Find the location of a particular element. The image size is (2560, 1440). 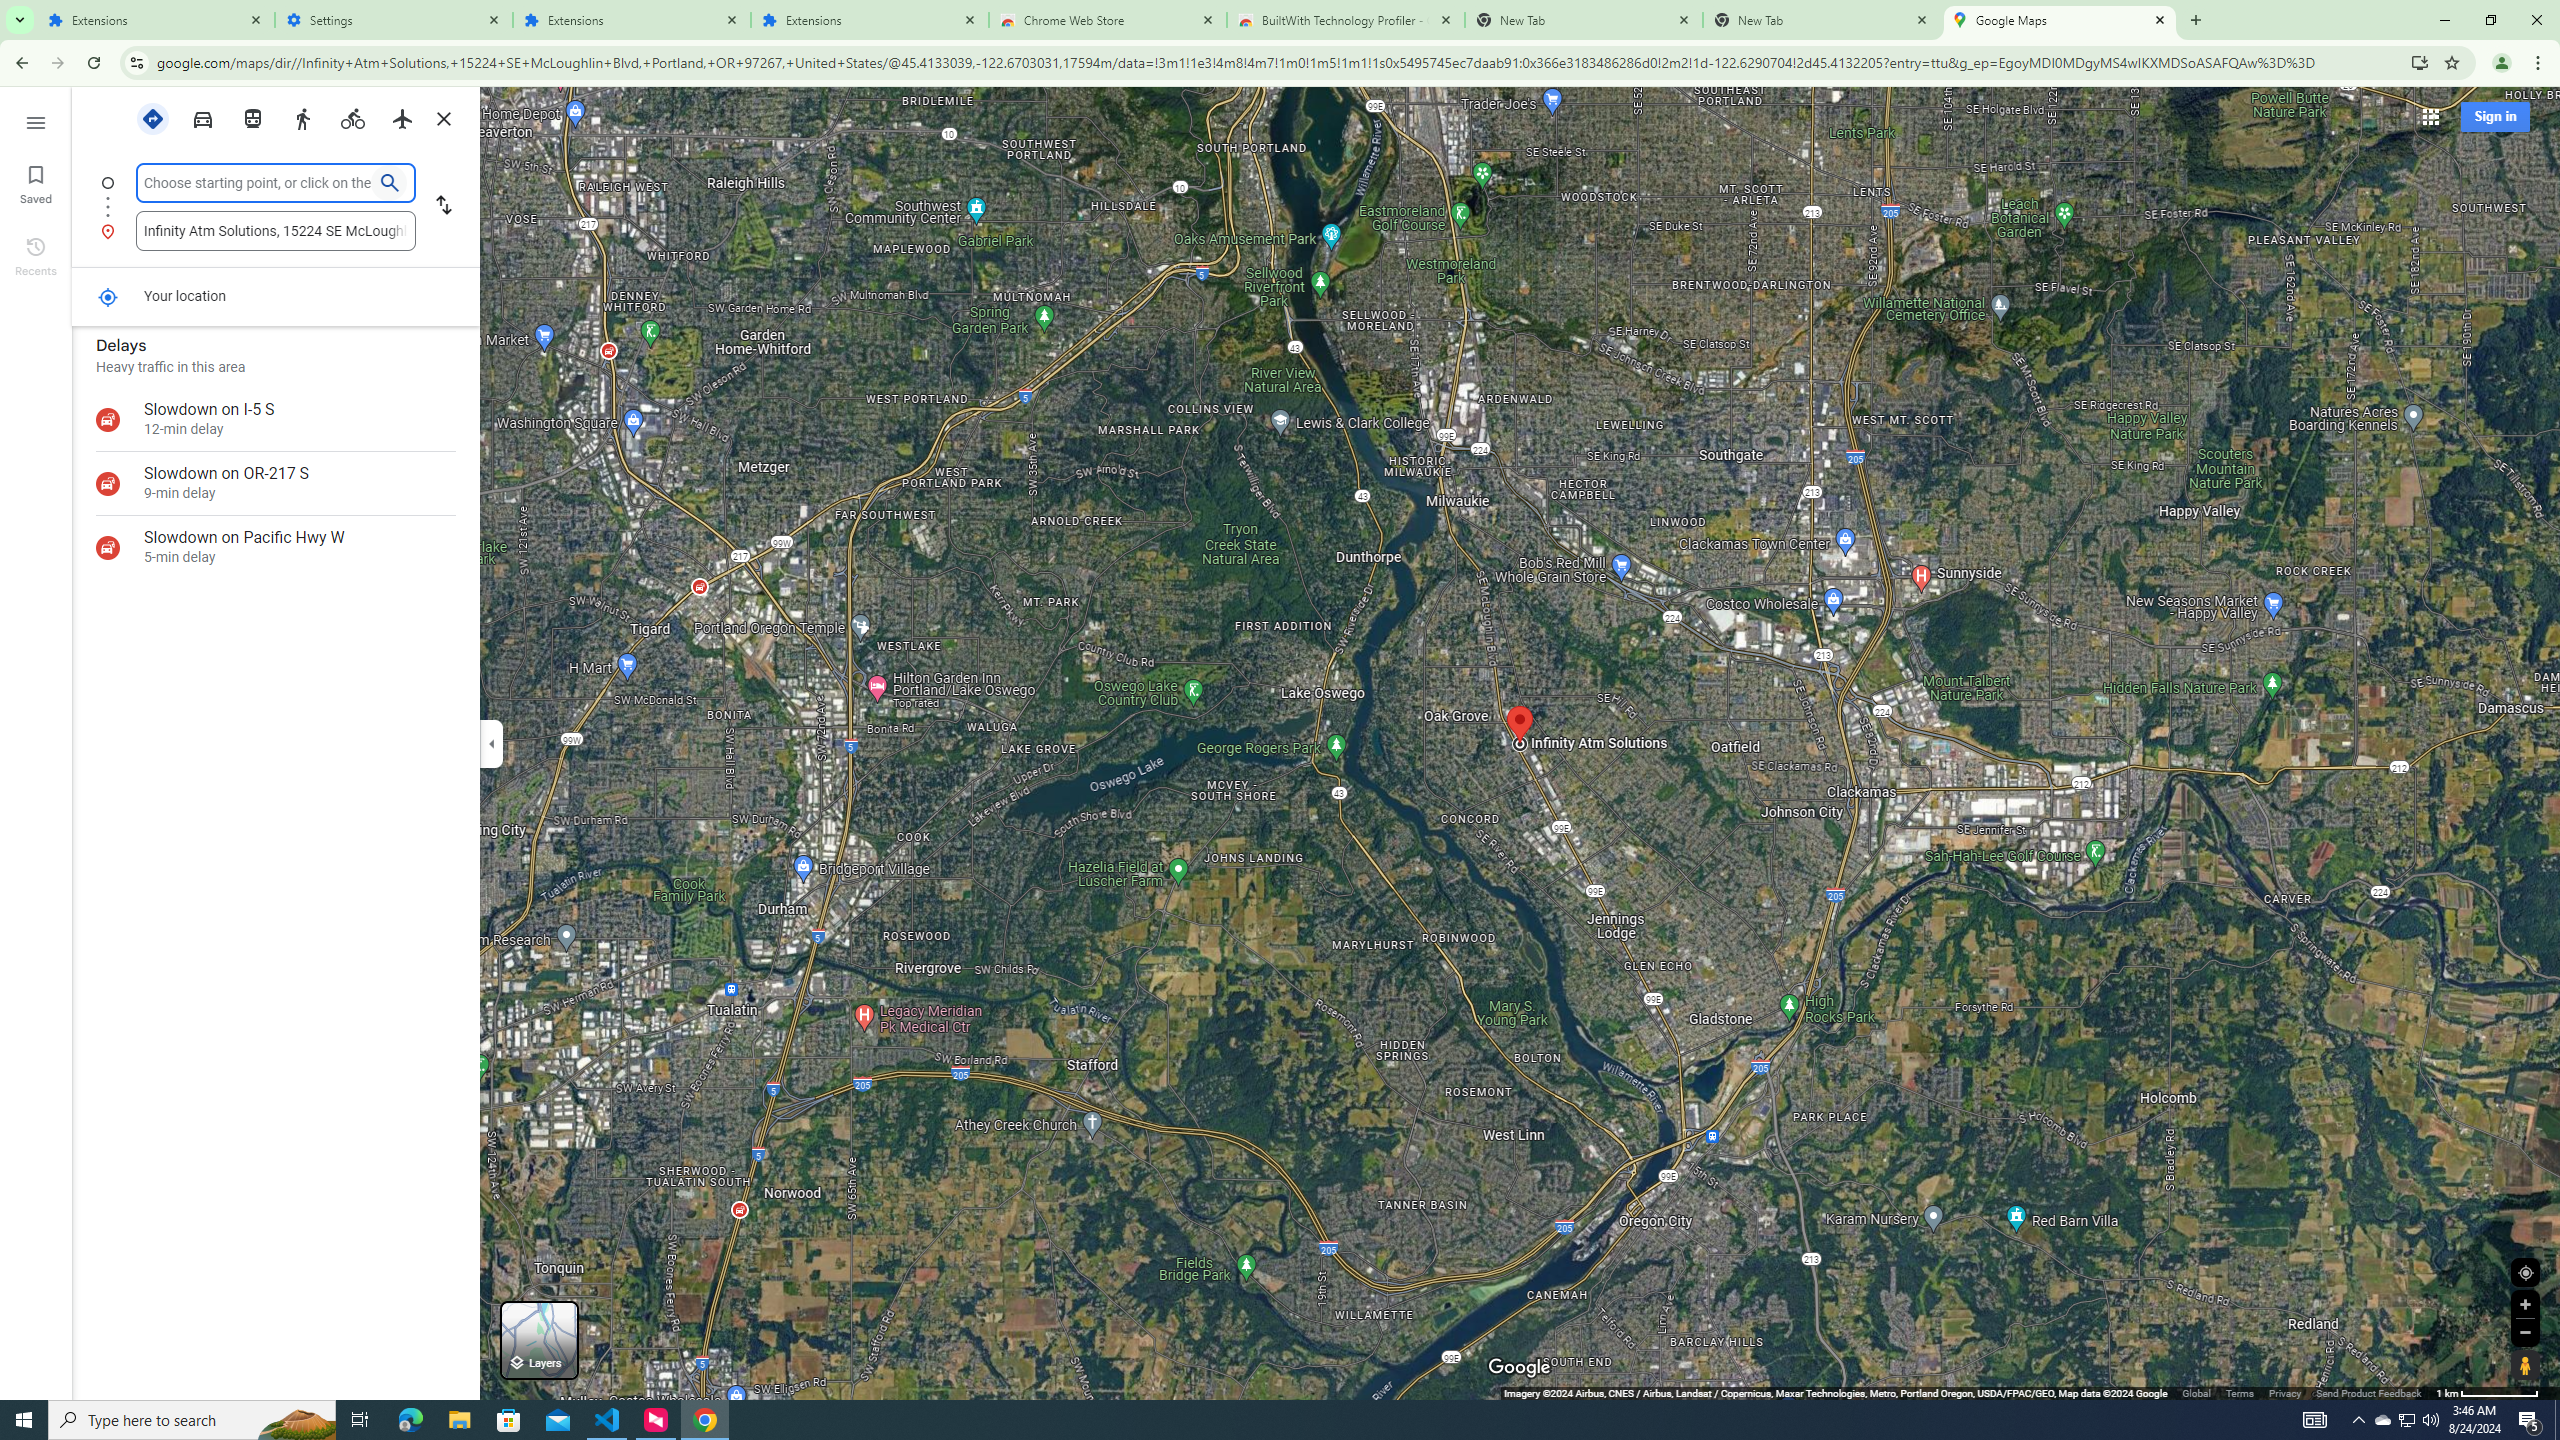

Walking is located at coordinates (302, 118).